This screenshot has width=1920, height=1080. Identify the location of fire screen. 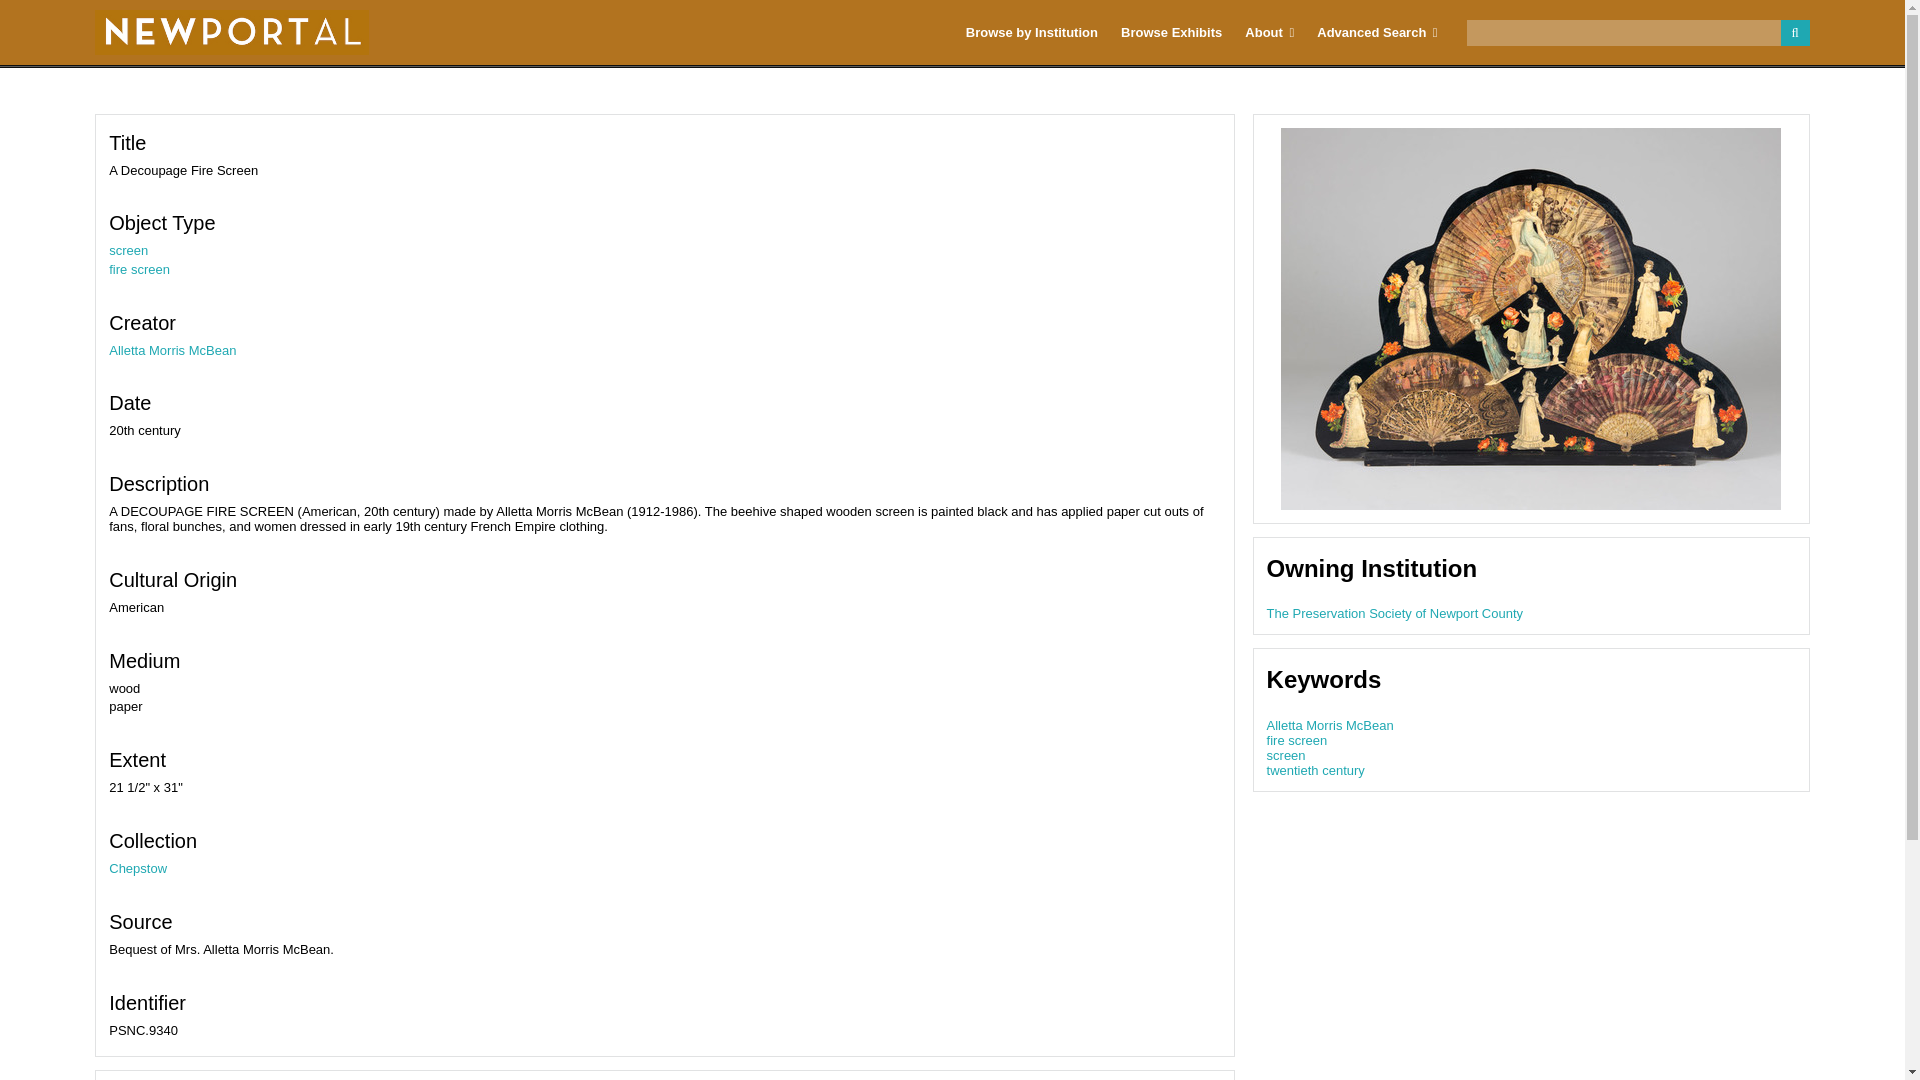
(1298, 740).